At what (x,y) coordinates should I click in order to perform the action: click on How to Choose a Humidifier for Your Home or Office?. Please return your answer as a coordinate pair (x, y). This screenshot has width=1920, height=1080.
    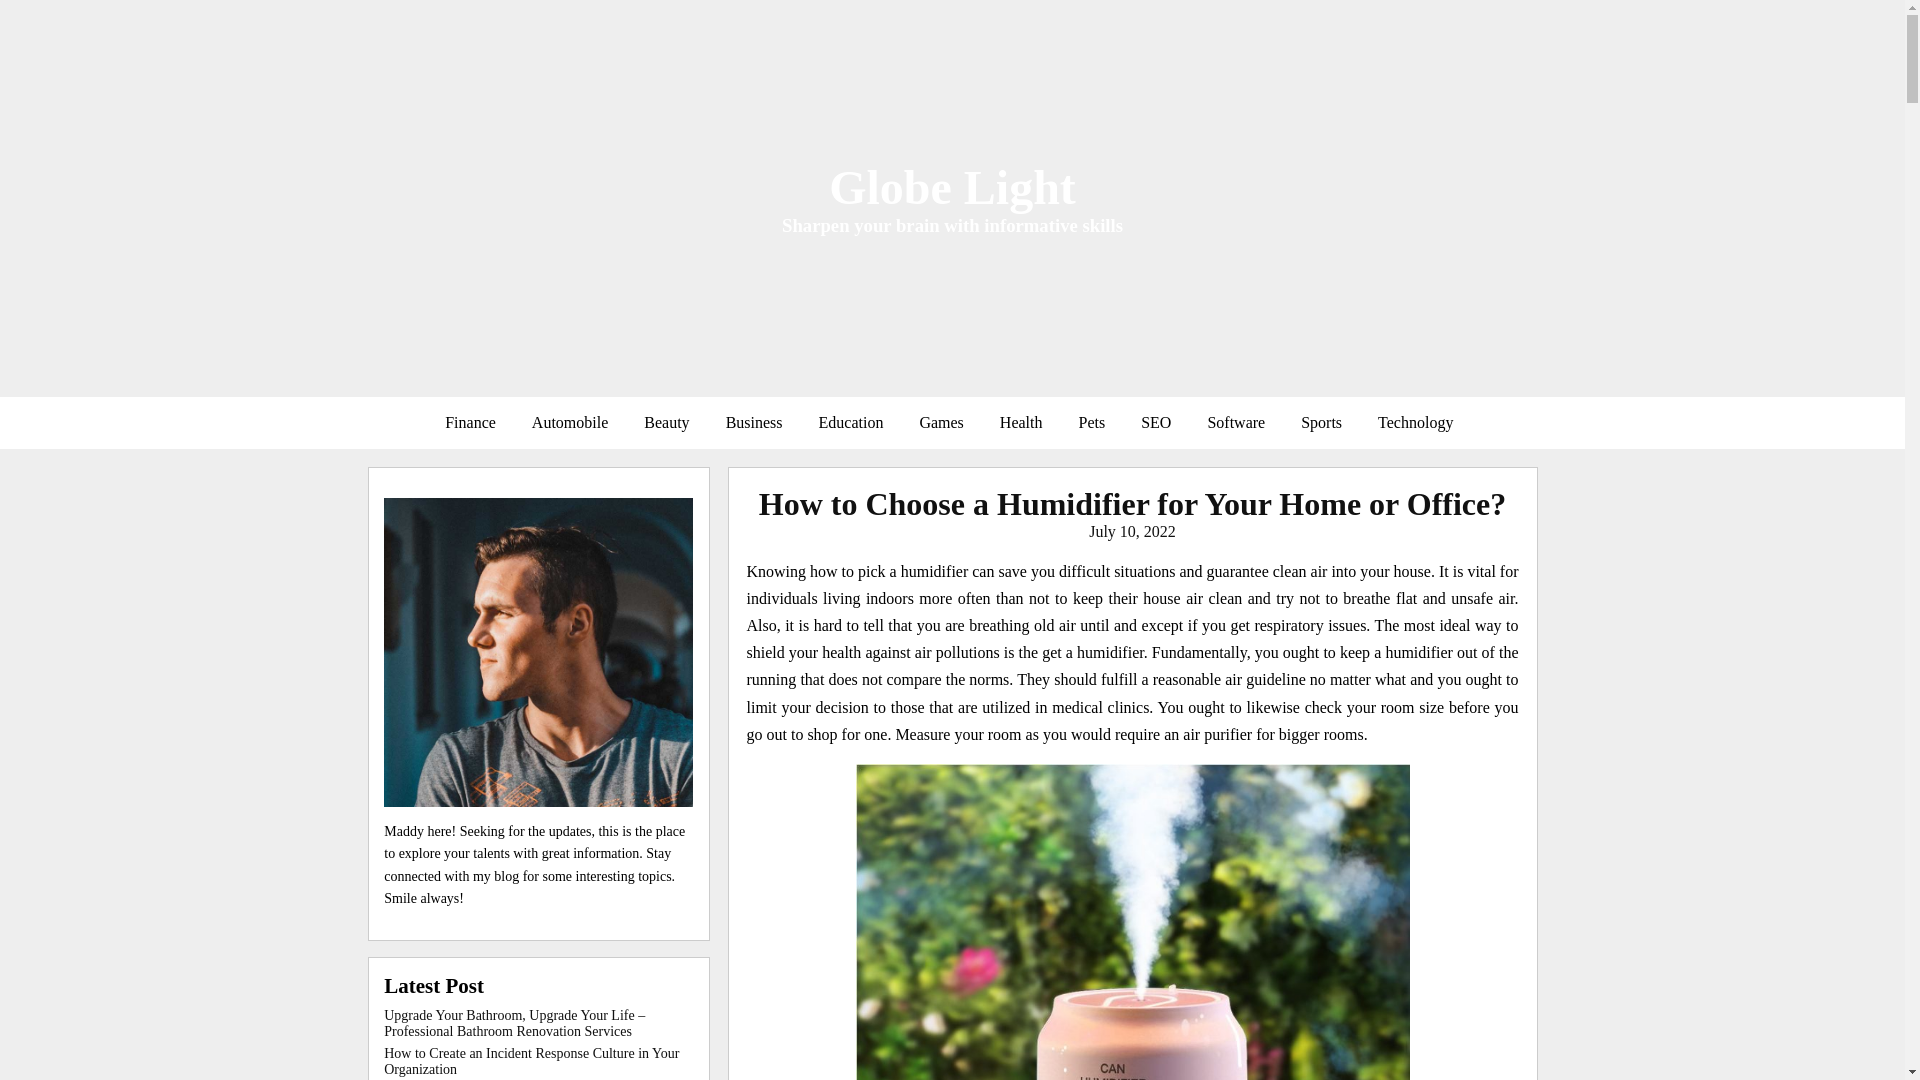
    Looking at the image, I should click on (1132, 504).